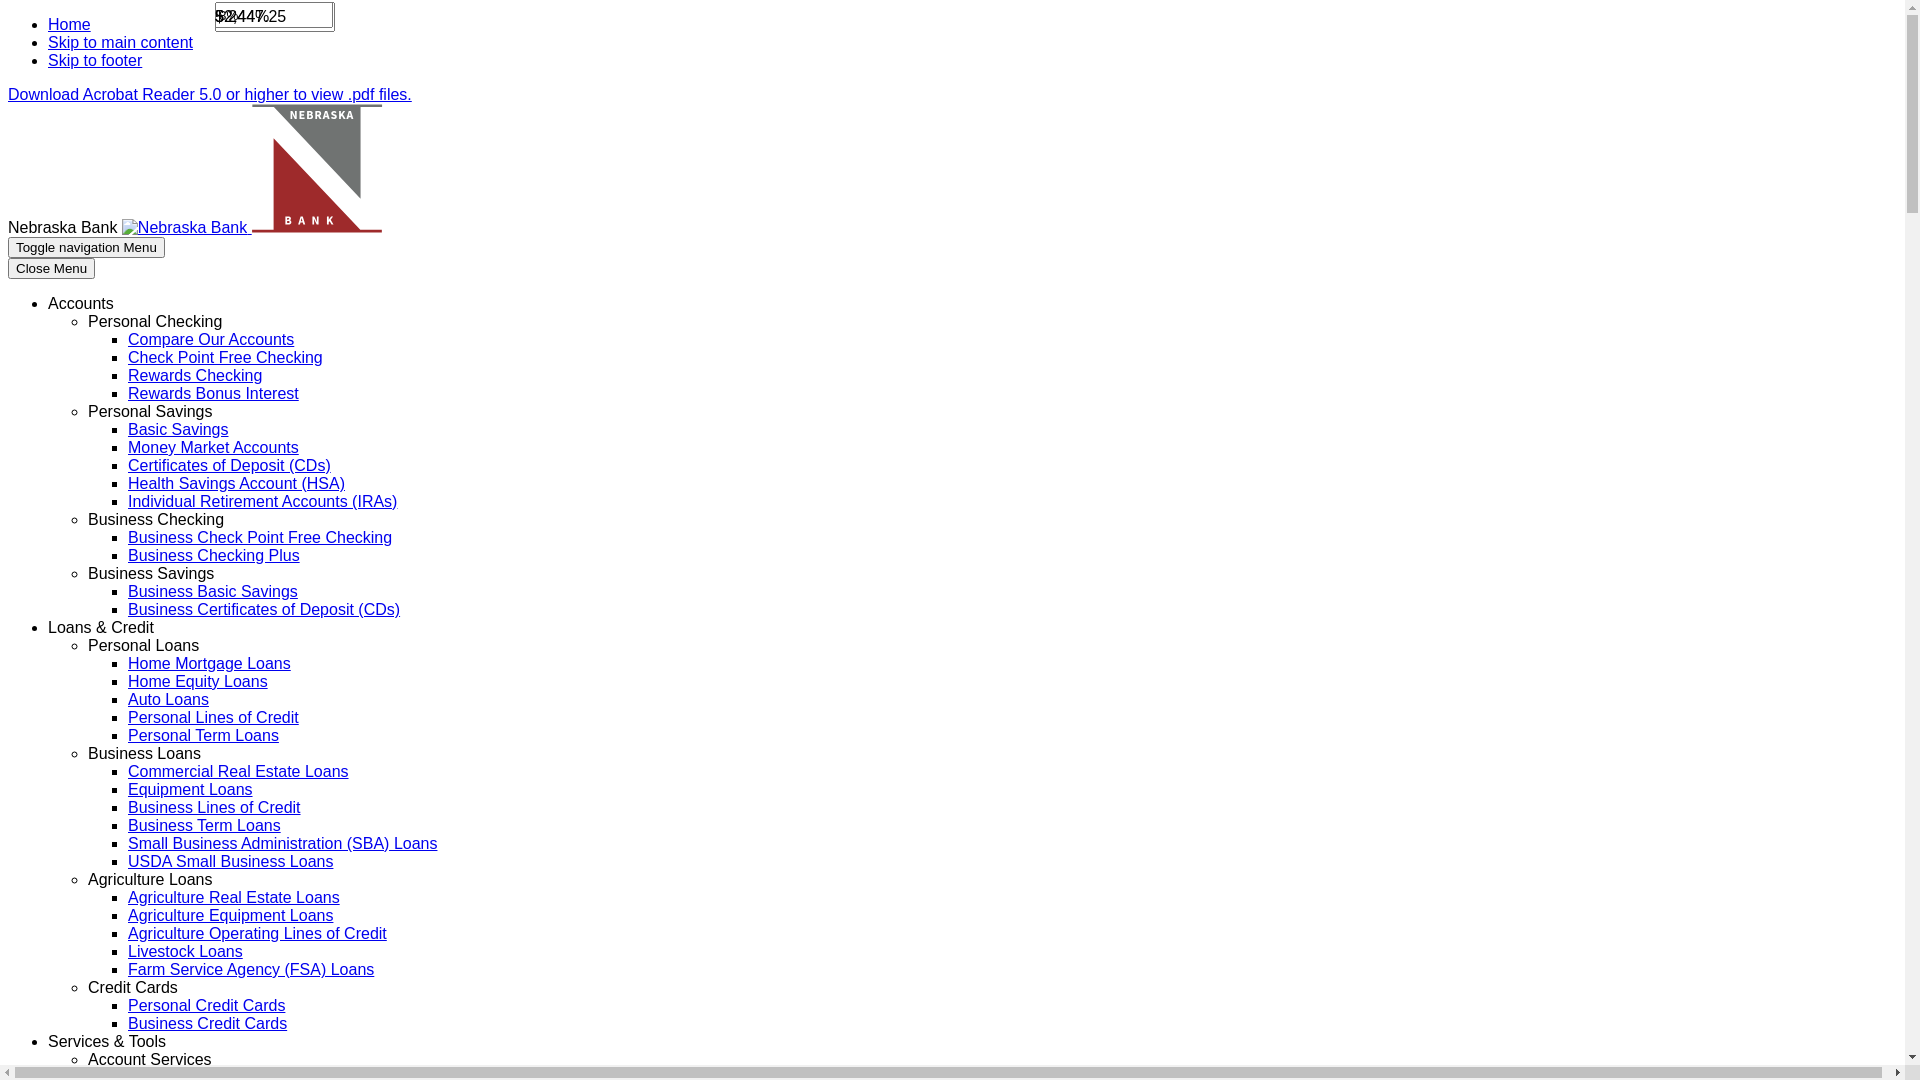  What do you see at coordinates (95, 60) in the screenshot?
I see `Skip to footer` at bounding box center [95, 60].